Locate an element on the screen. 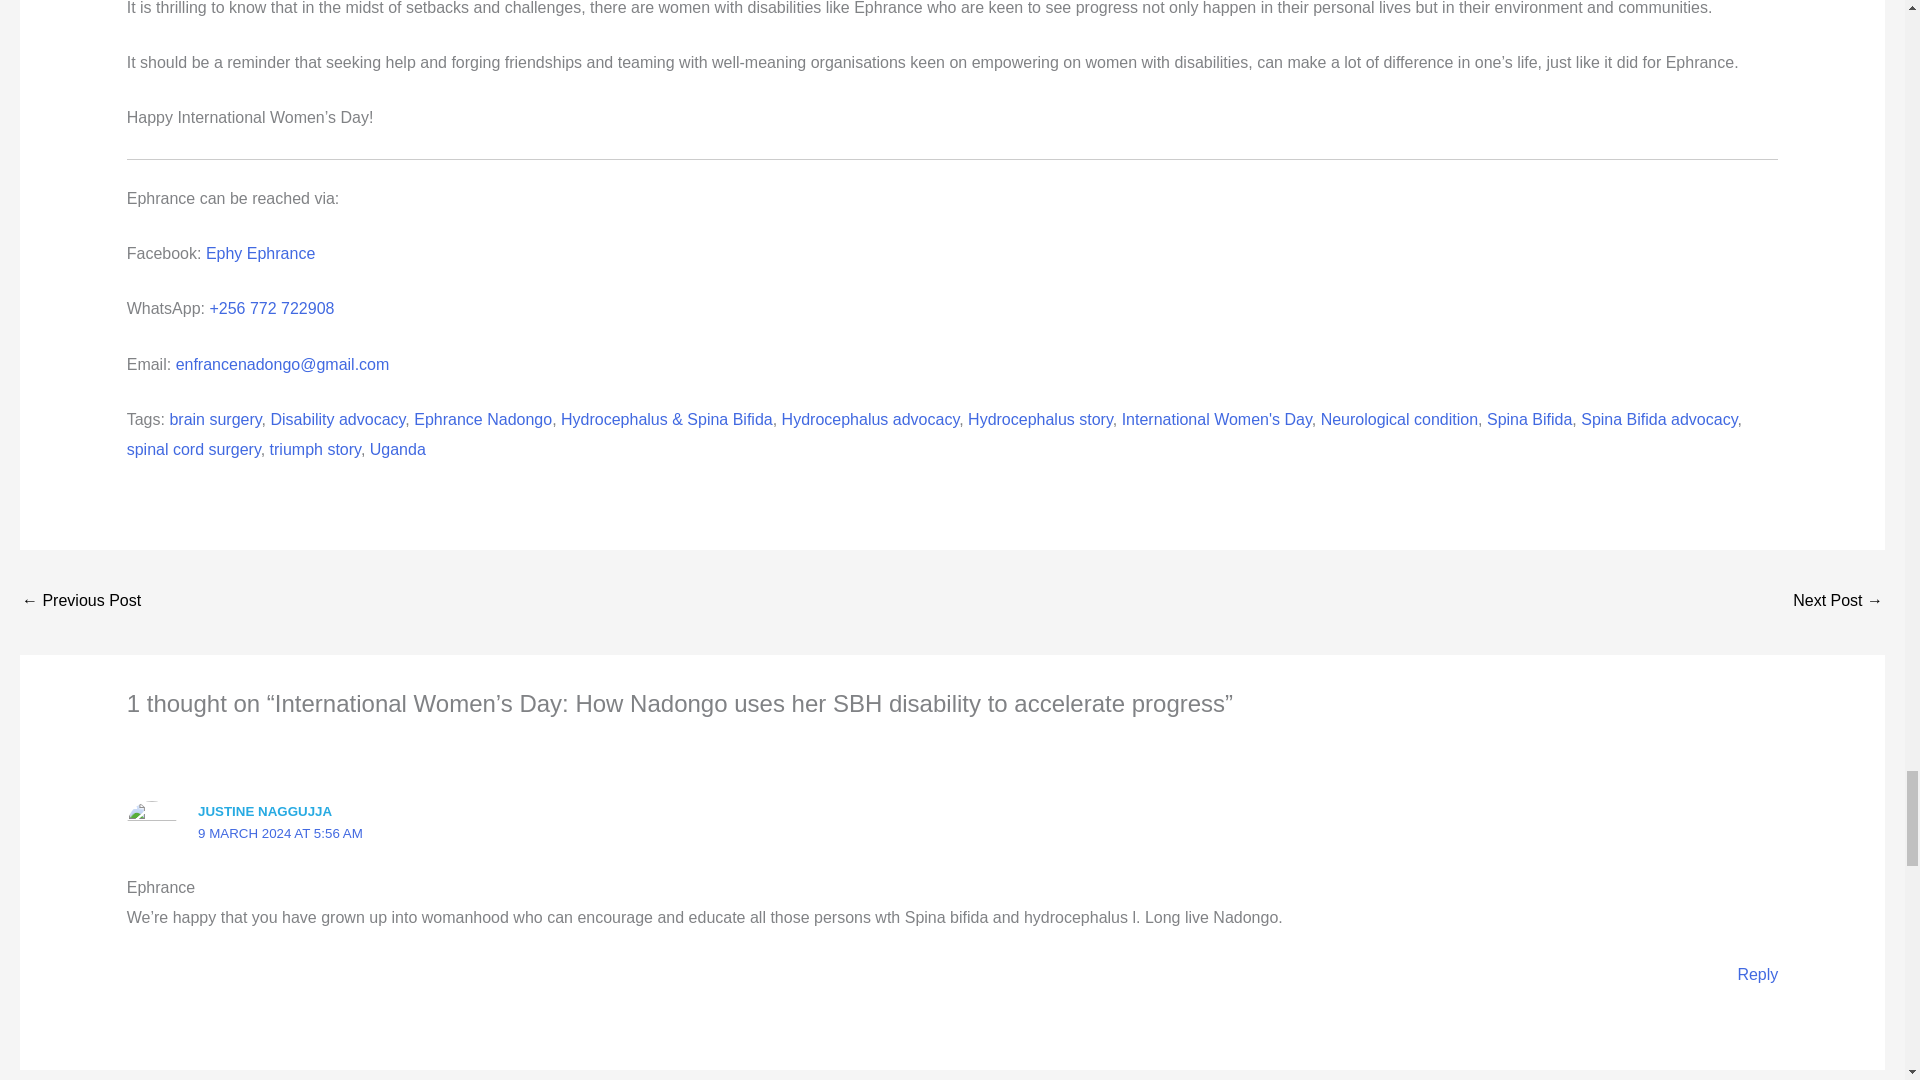  Hydrocephalus advocacy is located at coordinates (870, 419).